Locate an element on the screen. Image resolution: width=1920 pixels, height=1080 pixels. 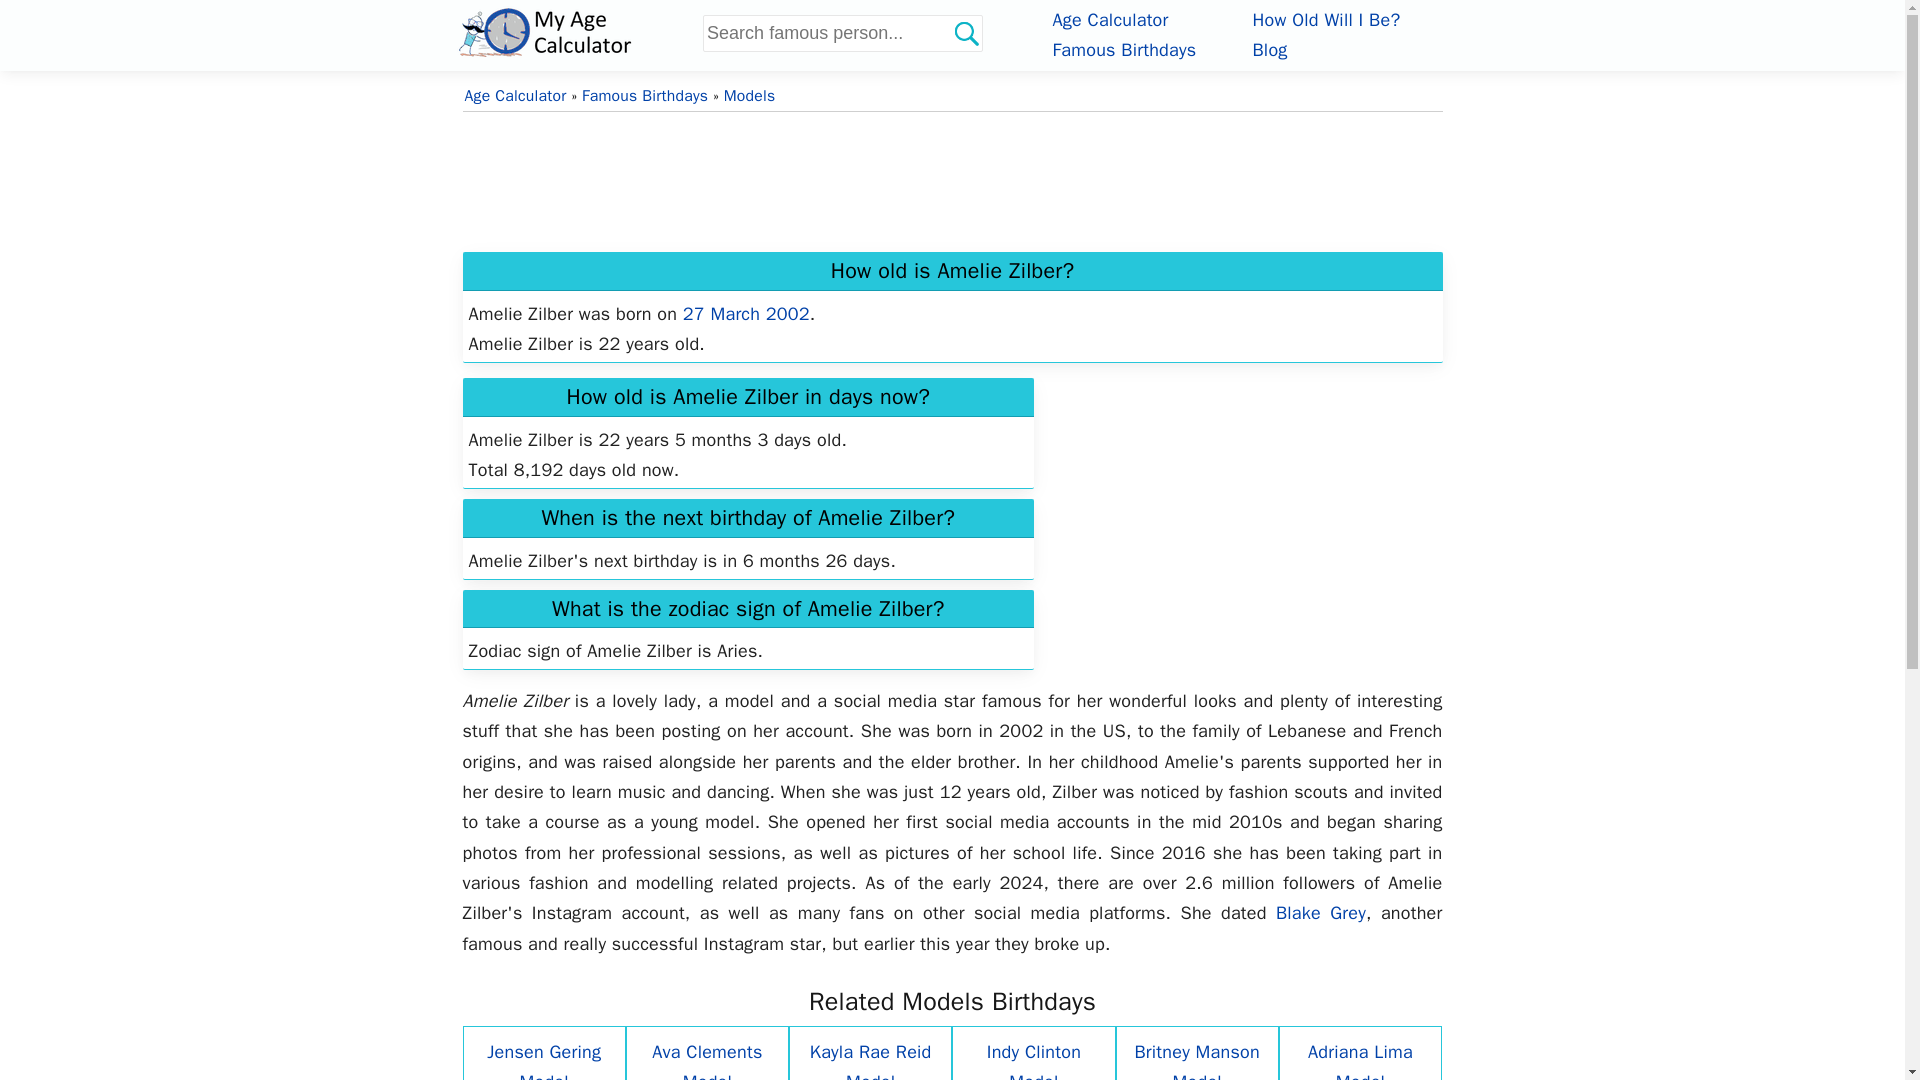
Age Calculator is located at coordinates (576, 32).